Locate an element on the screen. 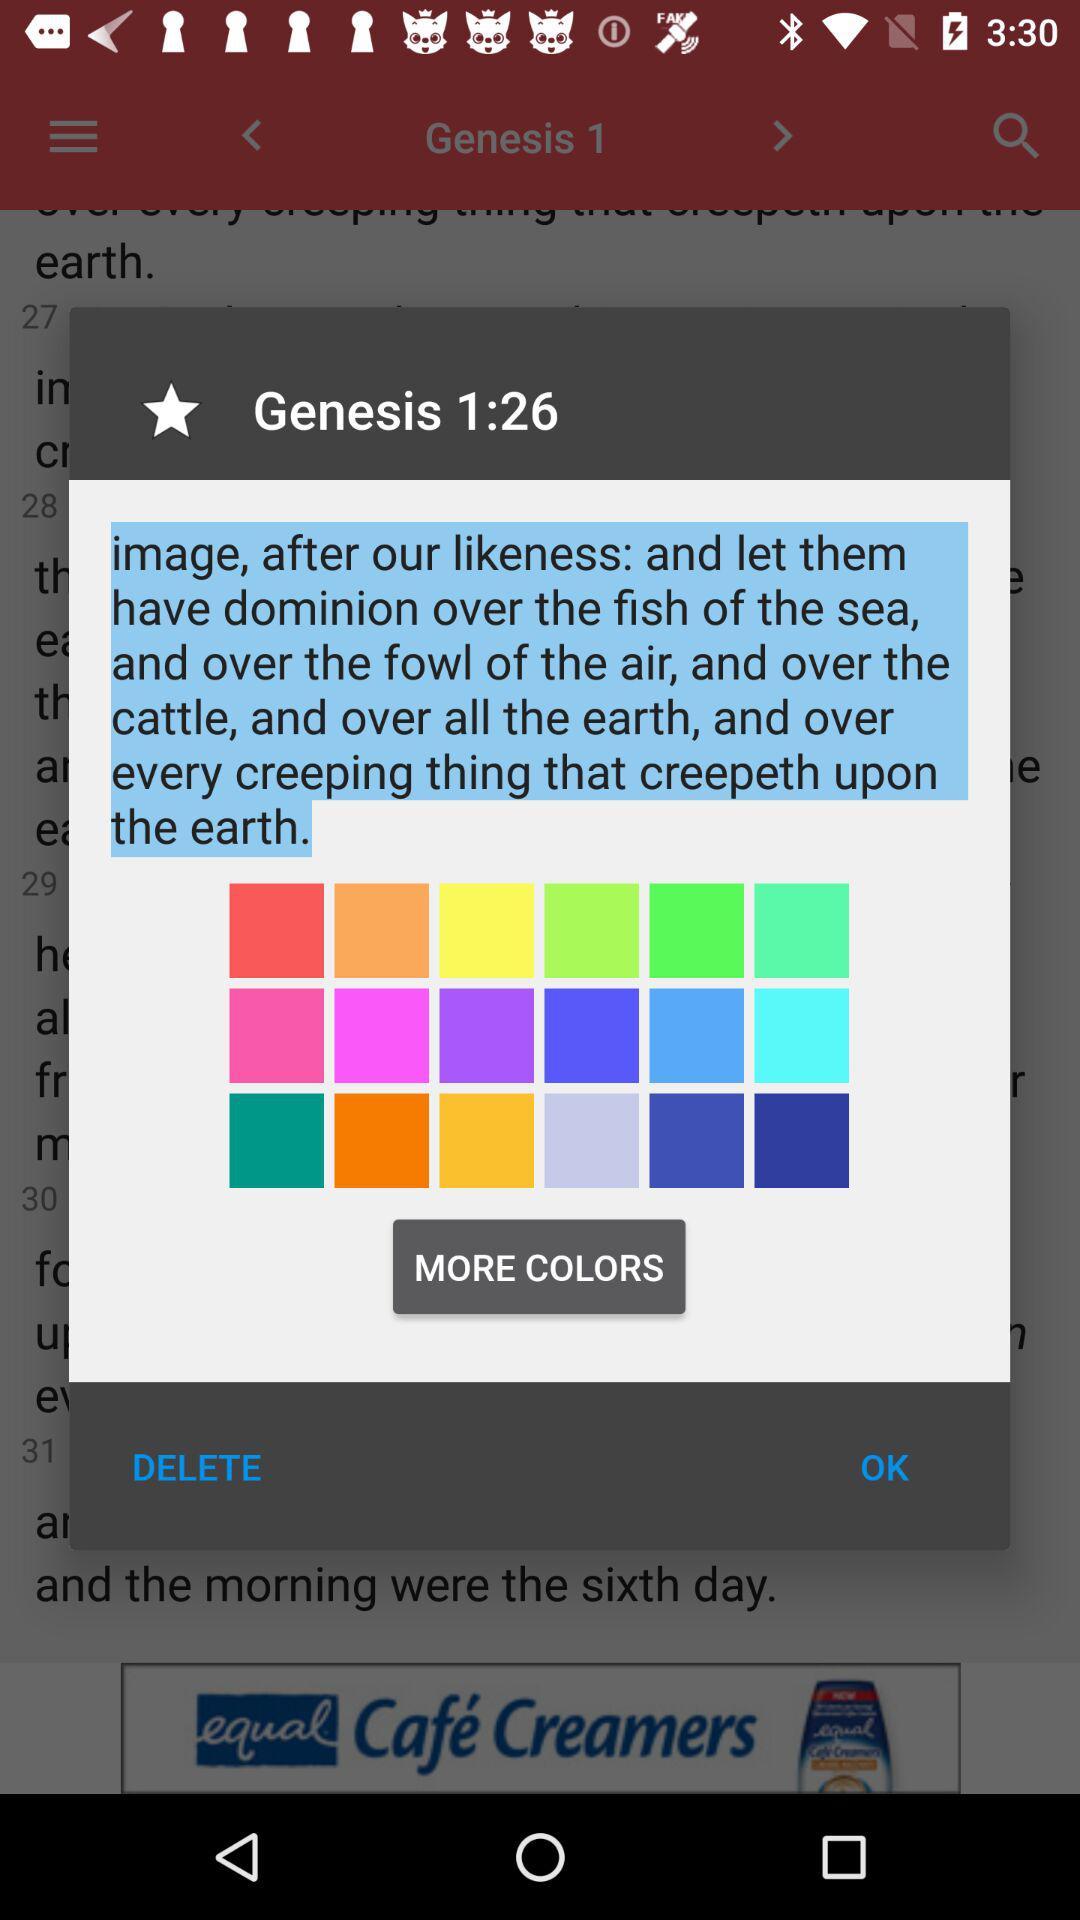 Image resolution: width=1080 pixels, height=1920 pixels. select color is located at coordinates (276, 1140).